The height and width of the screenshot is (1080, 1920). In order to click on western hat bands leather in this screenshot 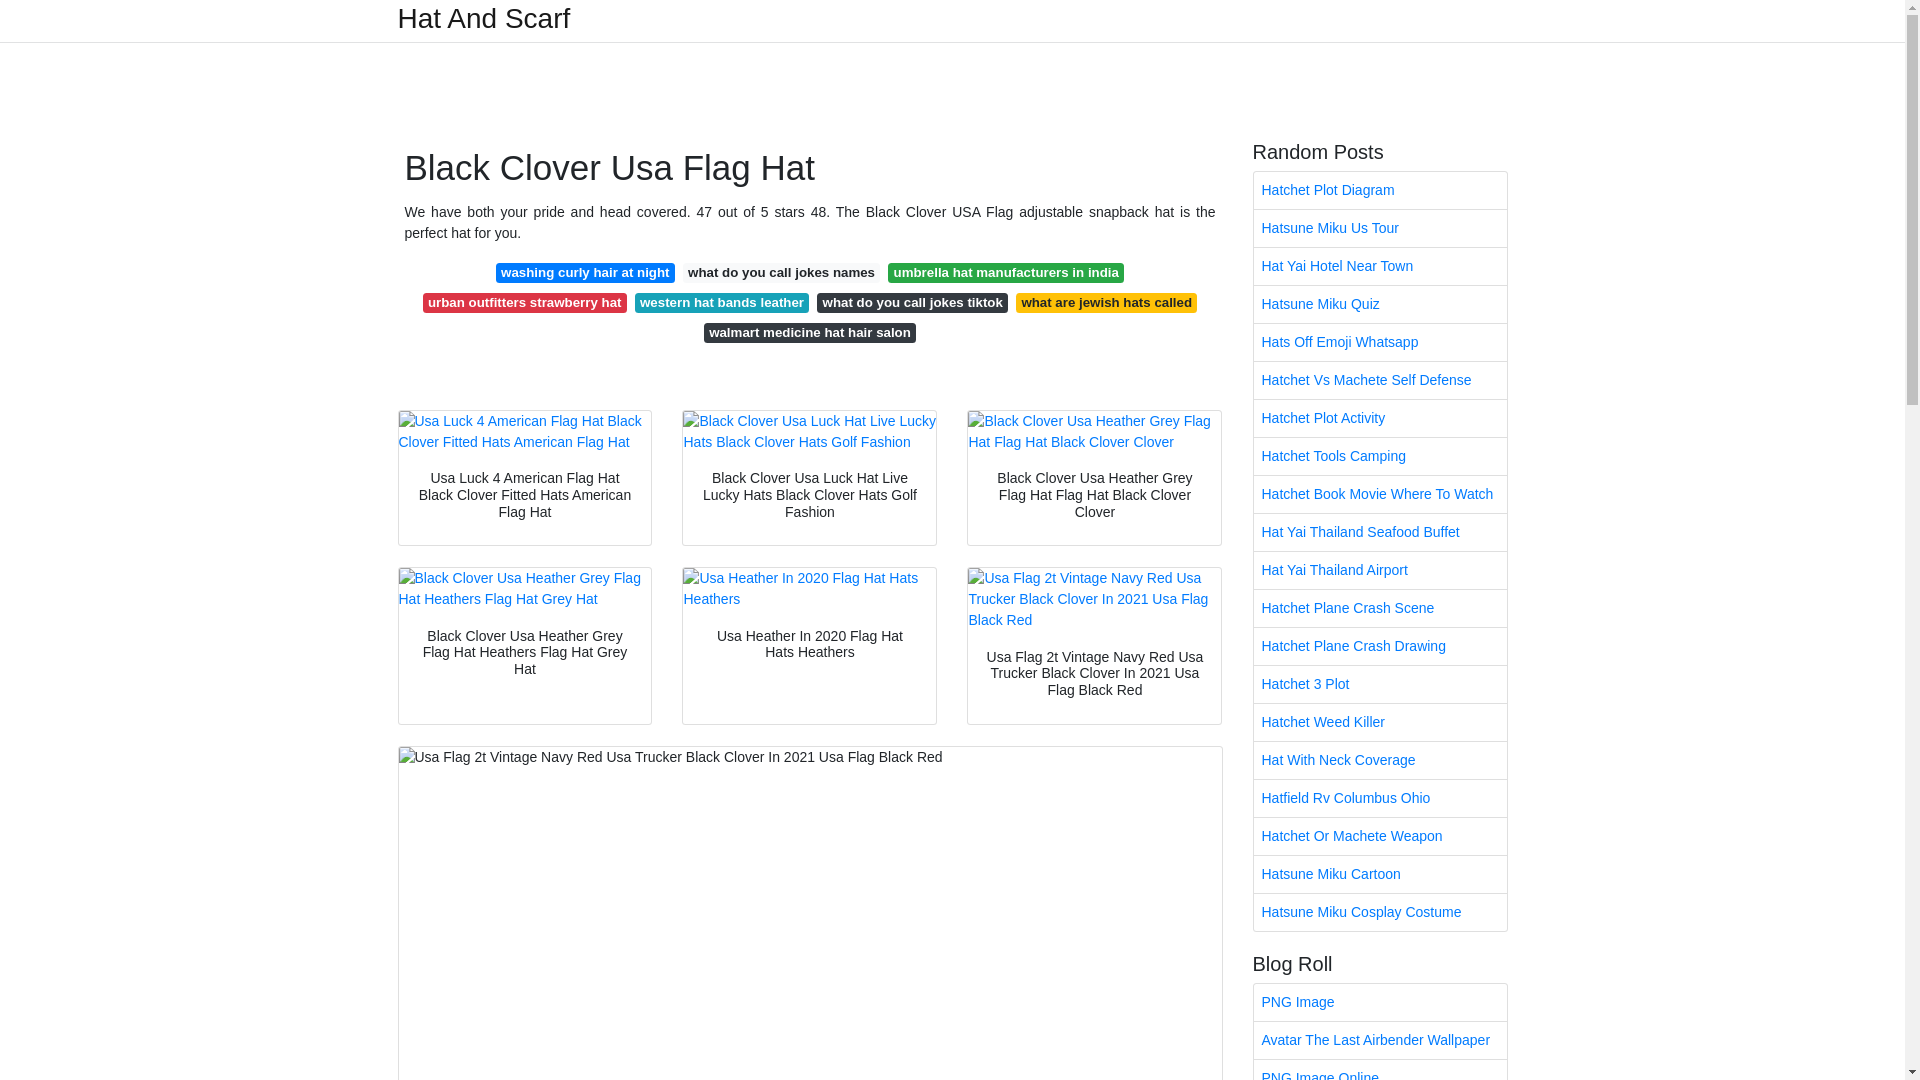, I will do `click(722, 302)`.